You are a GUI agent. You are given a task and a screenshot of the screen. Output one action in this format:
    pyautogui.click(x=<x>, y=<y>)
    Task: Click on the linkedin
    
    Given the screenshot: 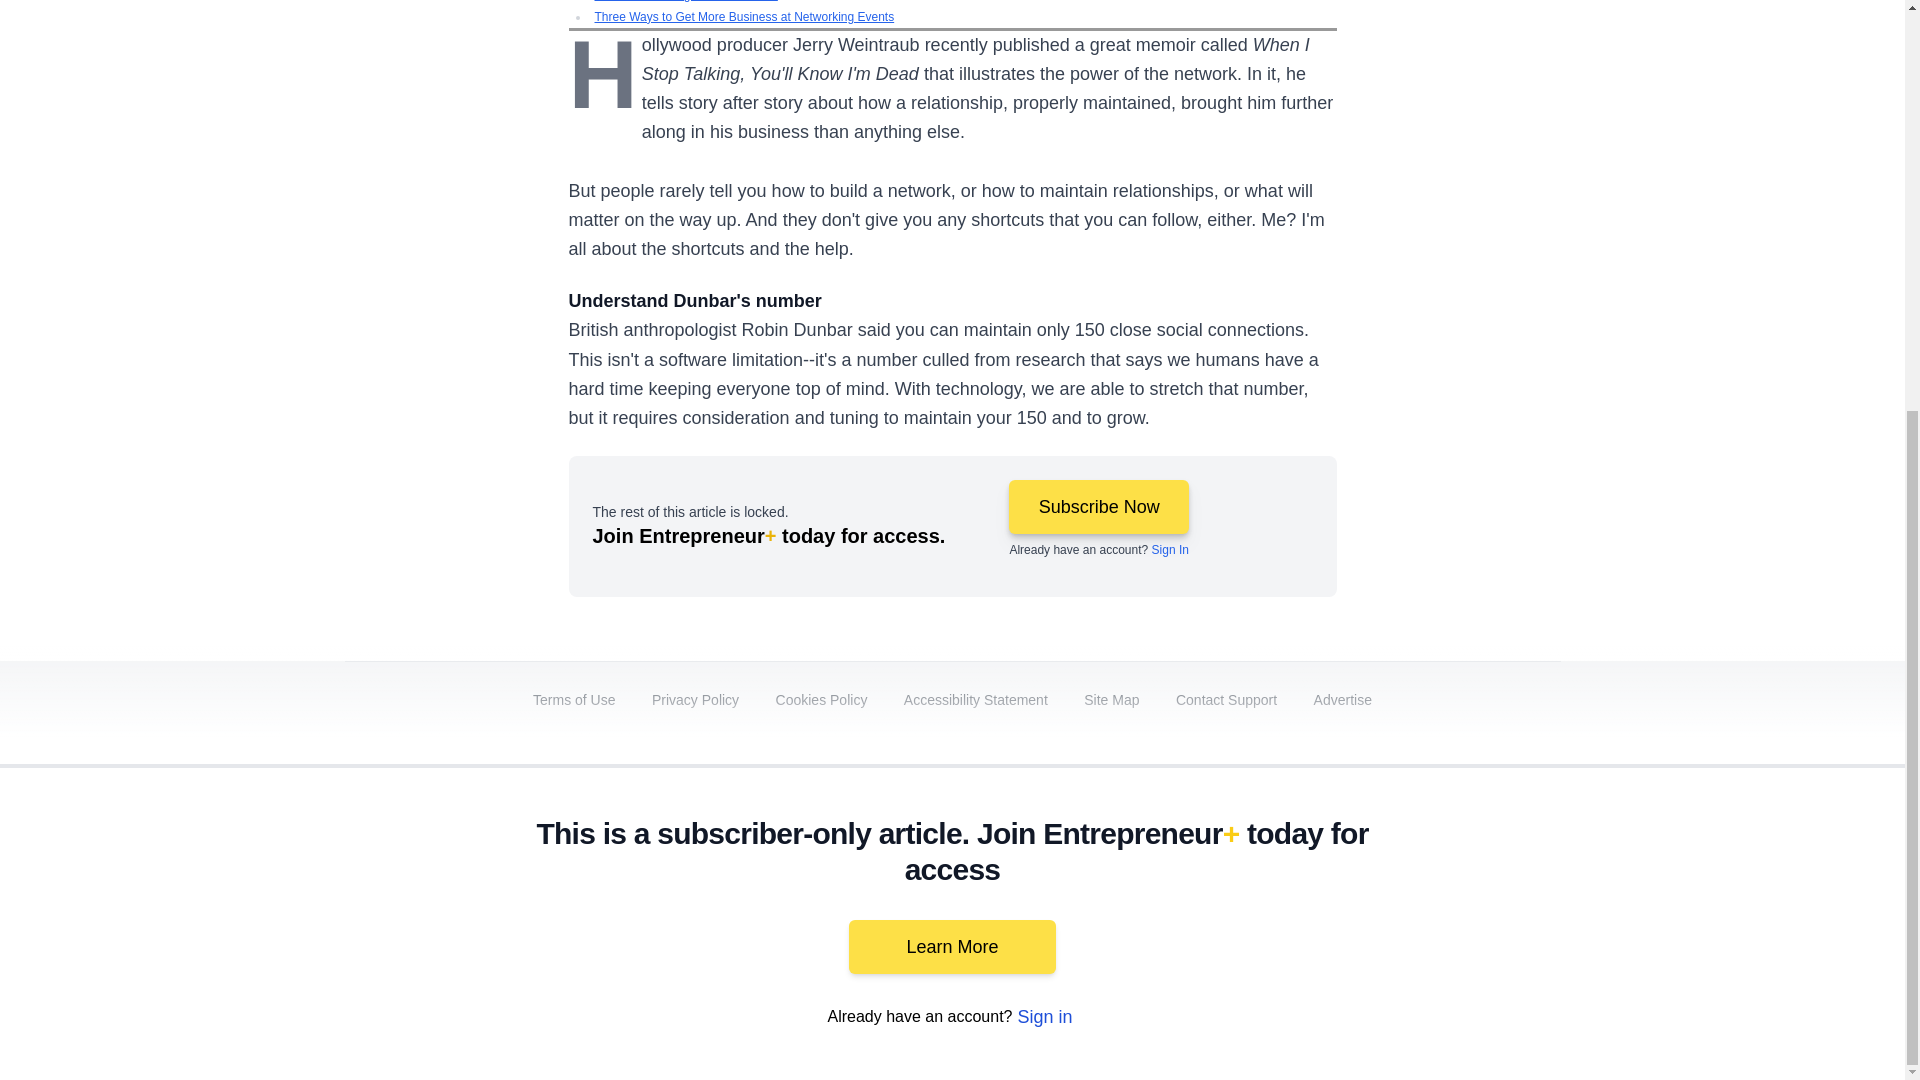 What is the action you would take?
    pyautogui.click(x=1256, y=912)
    